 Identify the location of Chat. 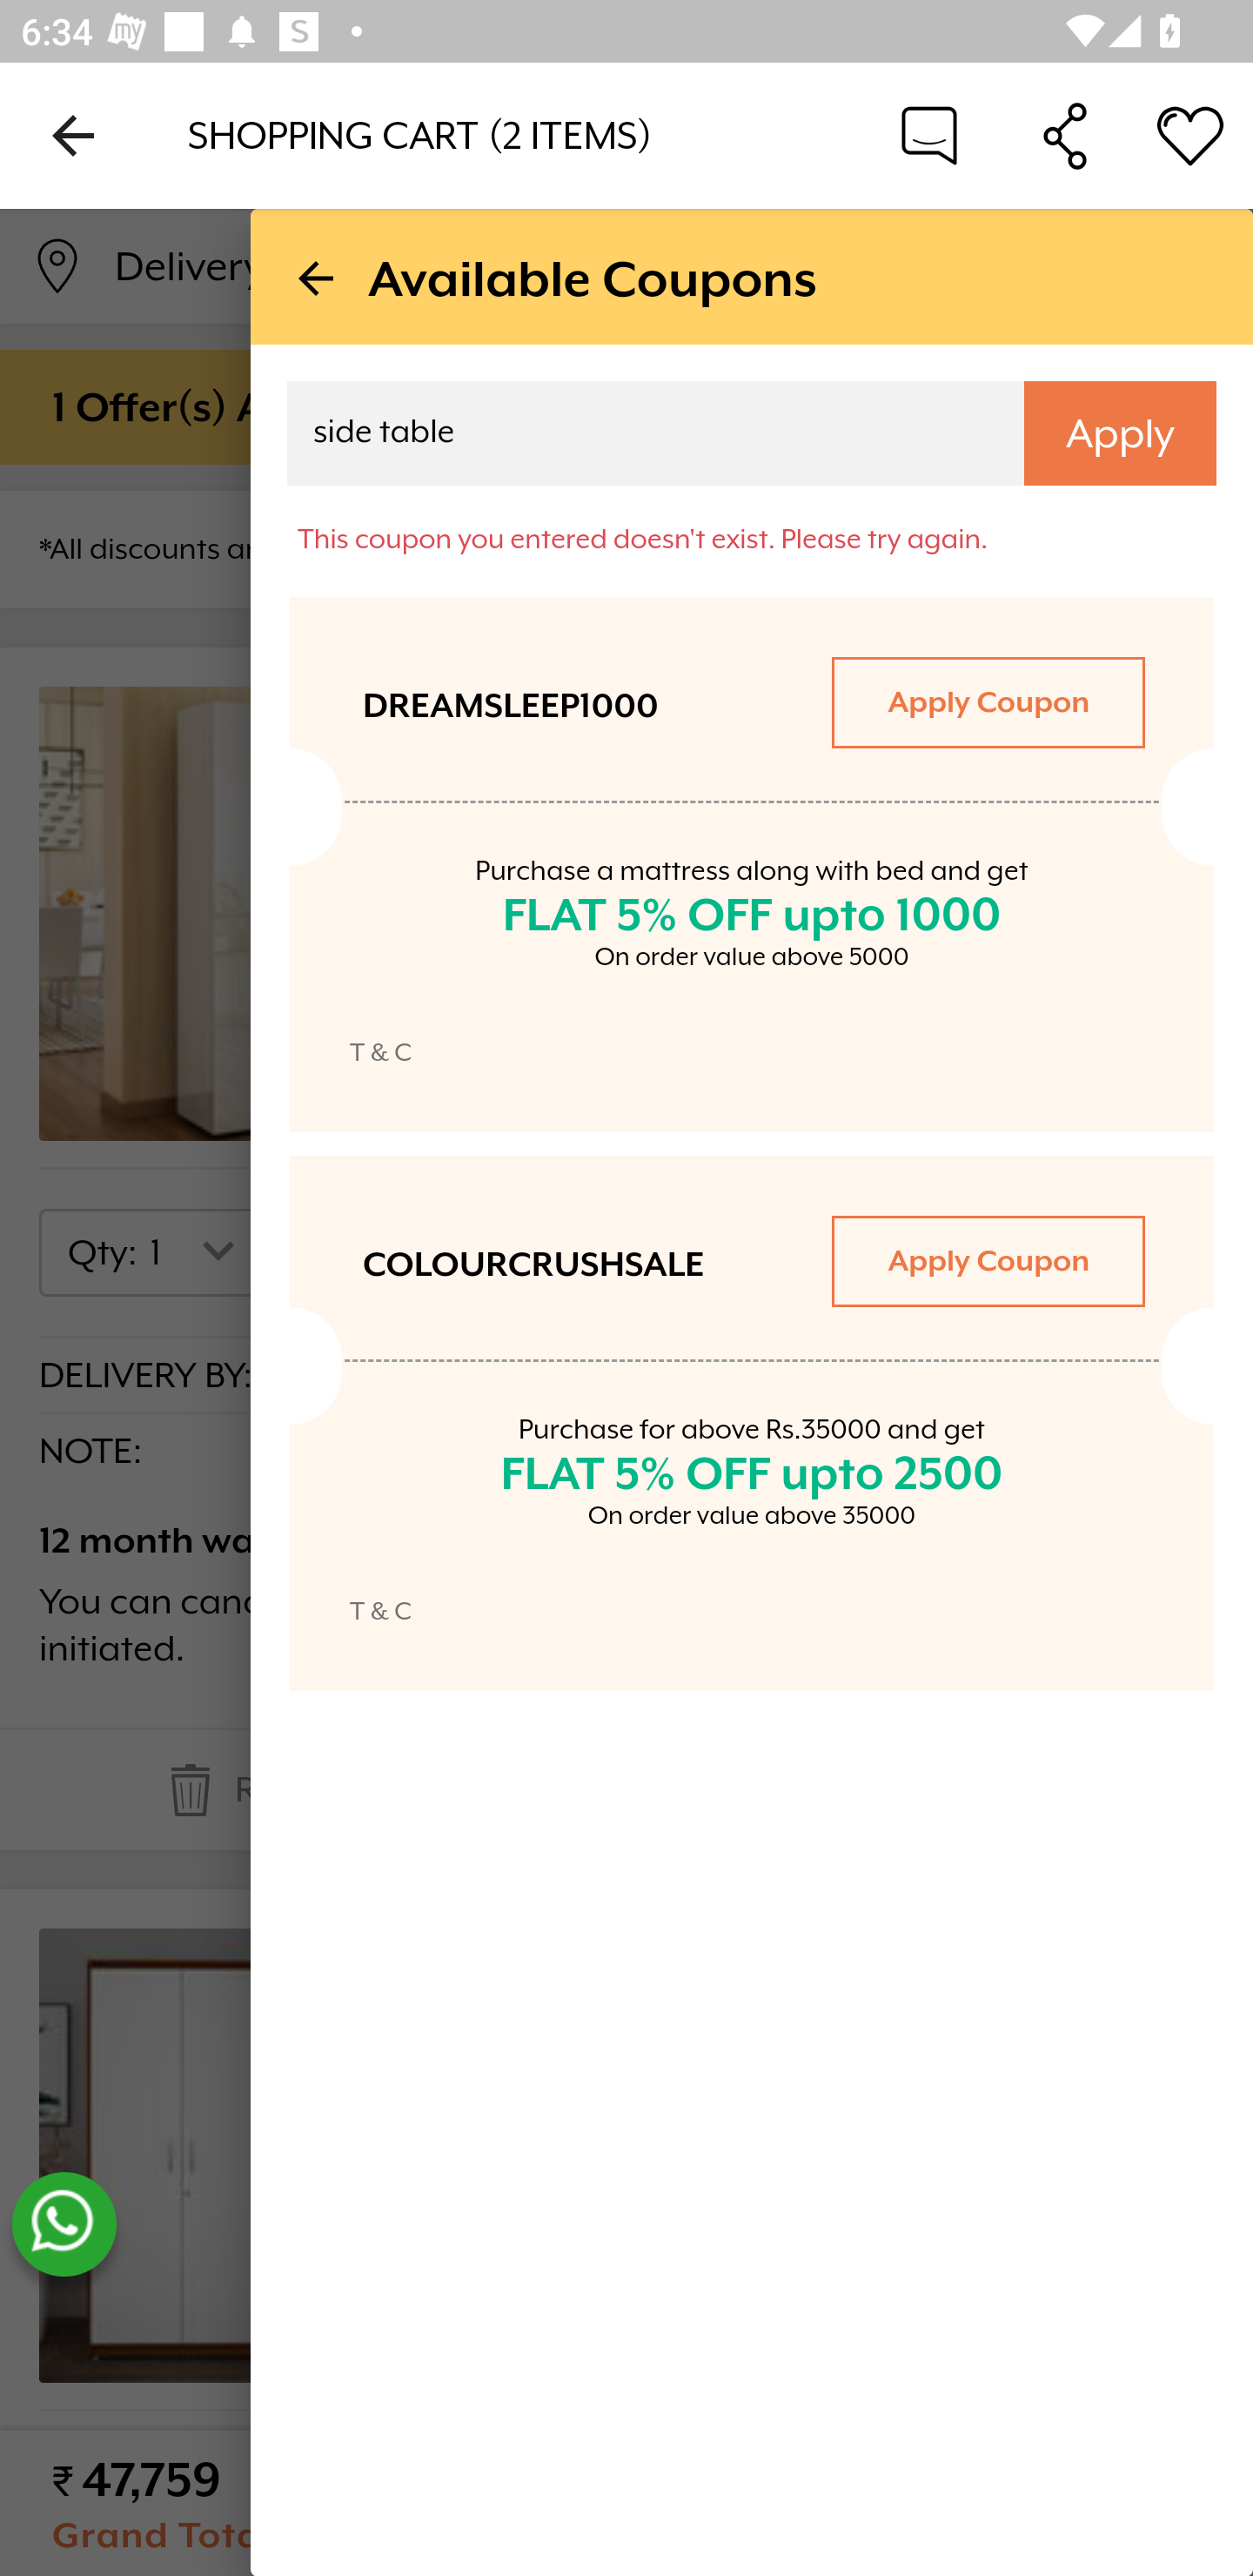
(929, 134).